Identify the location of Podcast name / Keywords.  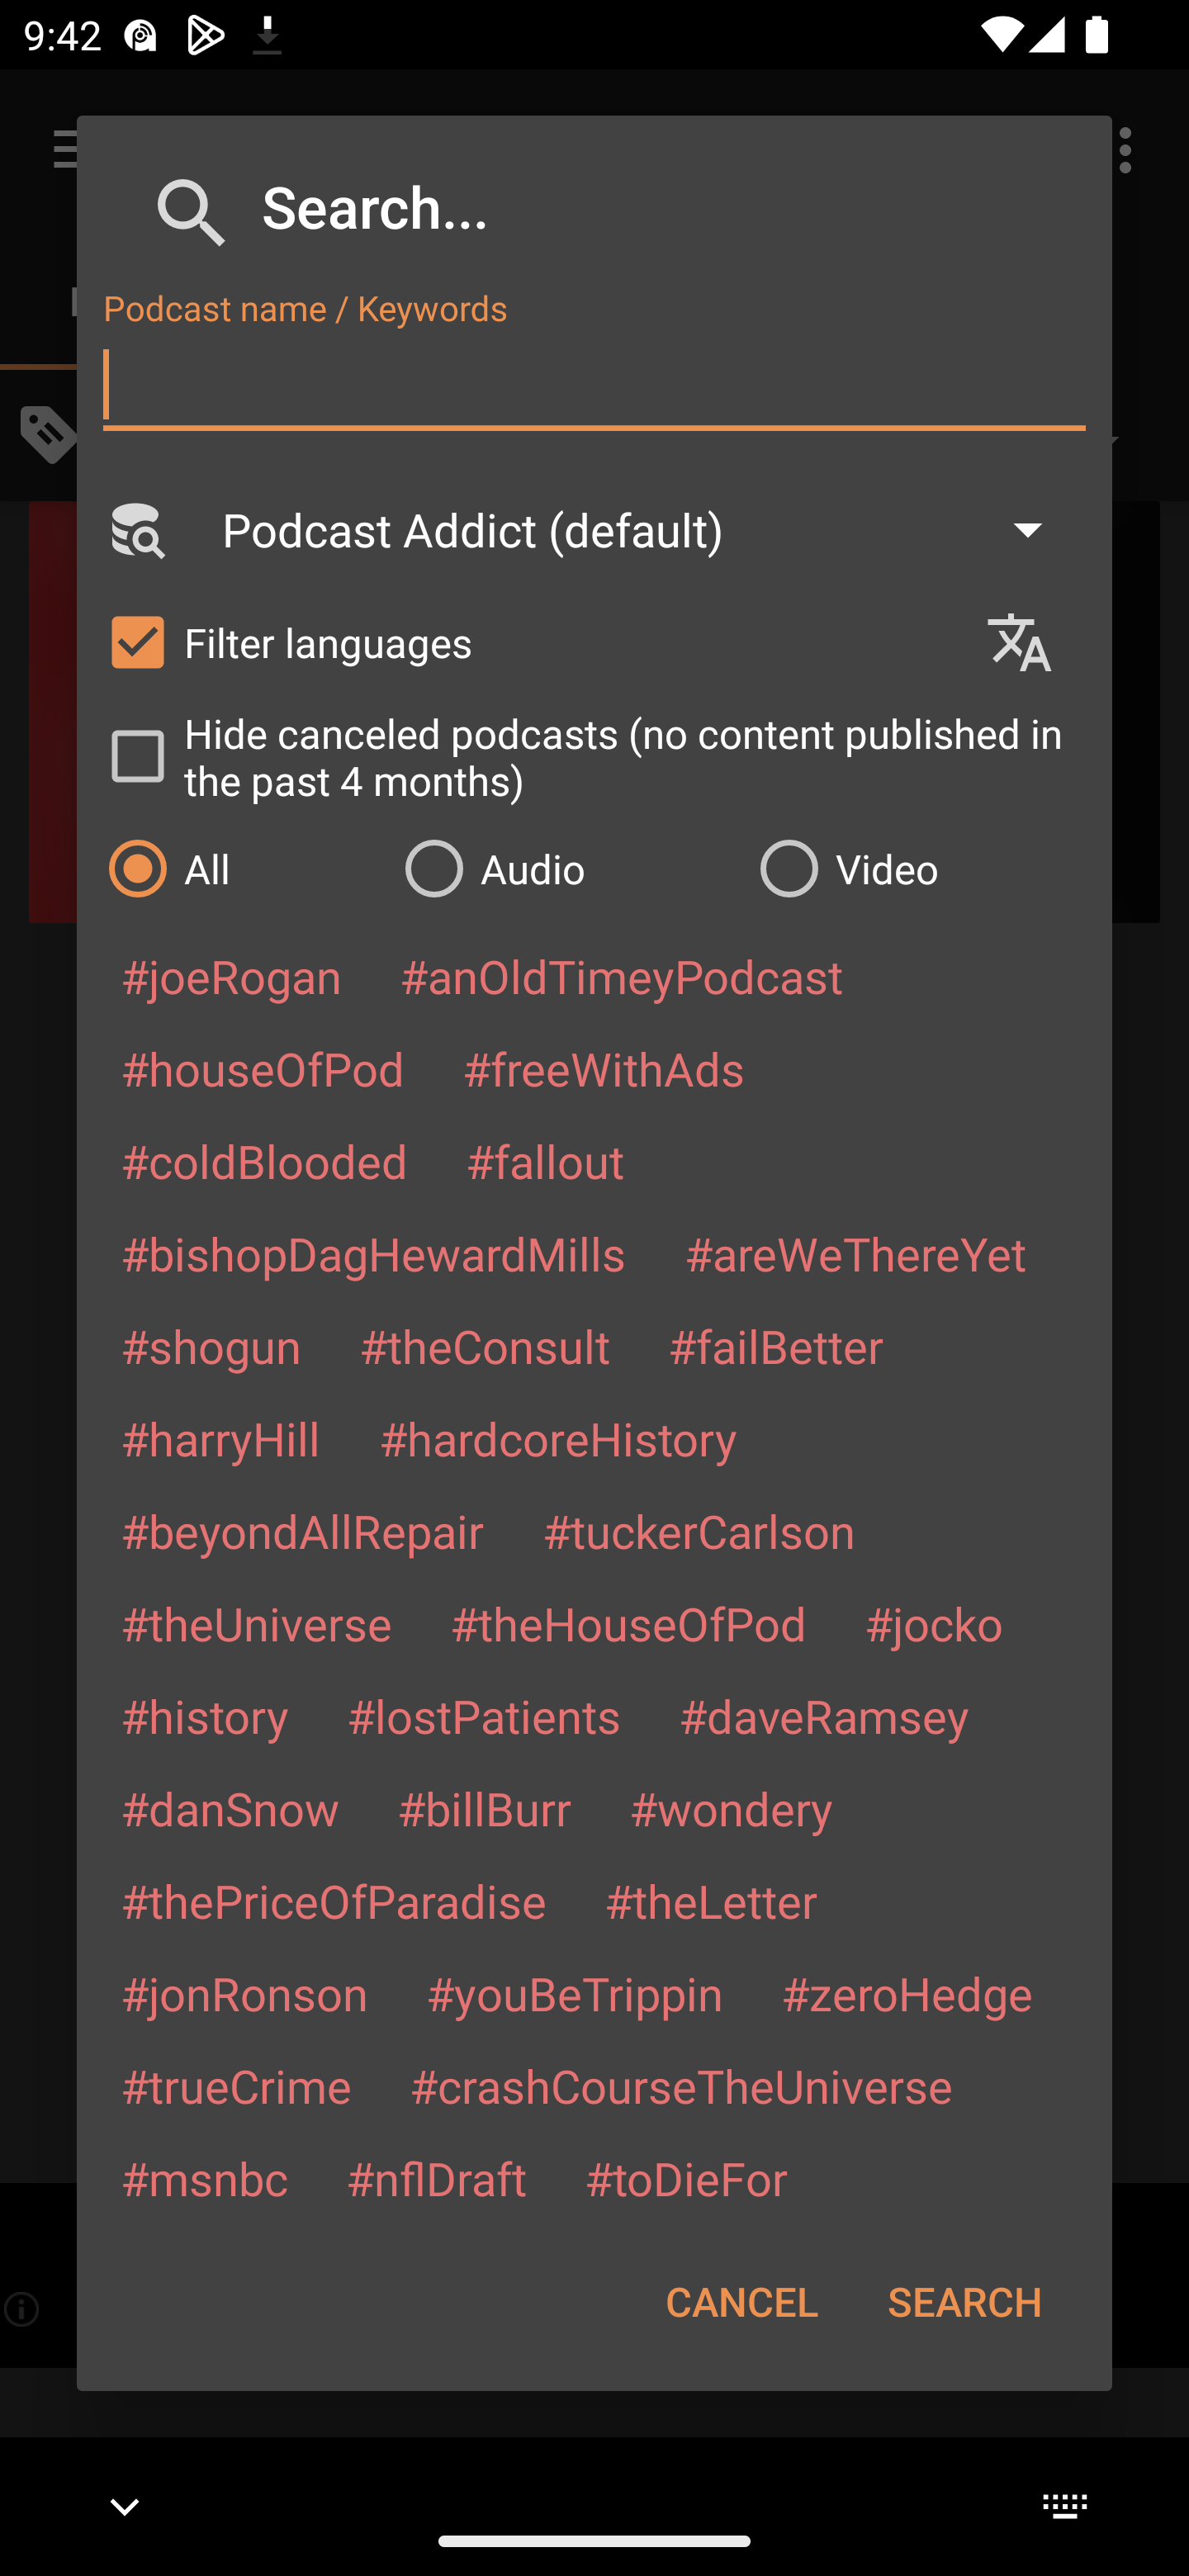
(594, 385).